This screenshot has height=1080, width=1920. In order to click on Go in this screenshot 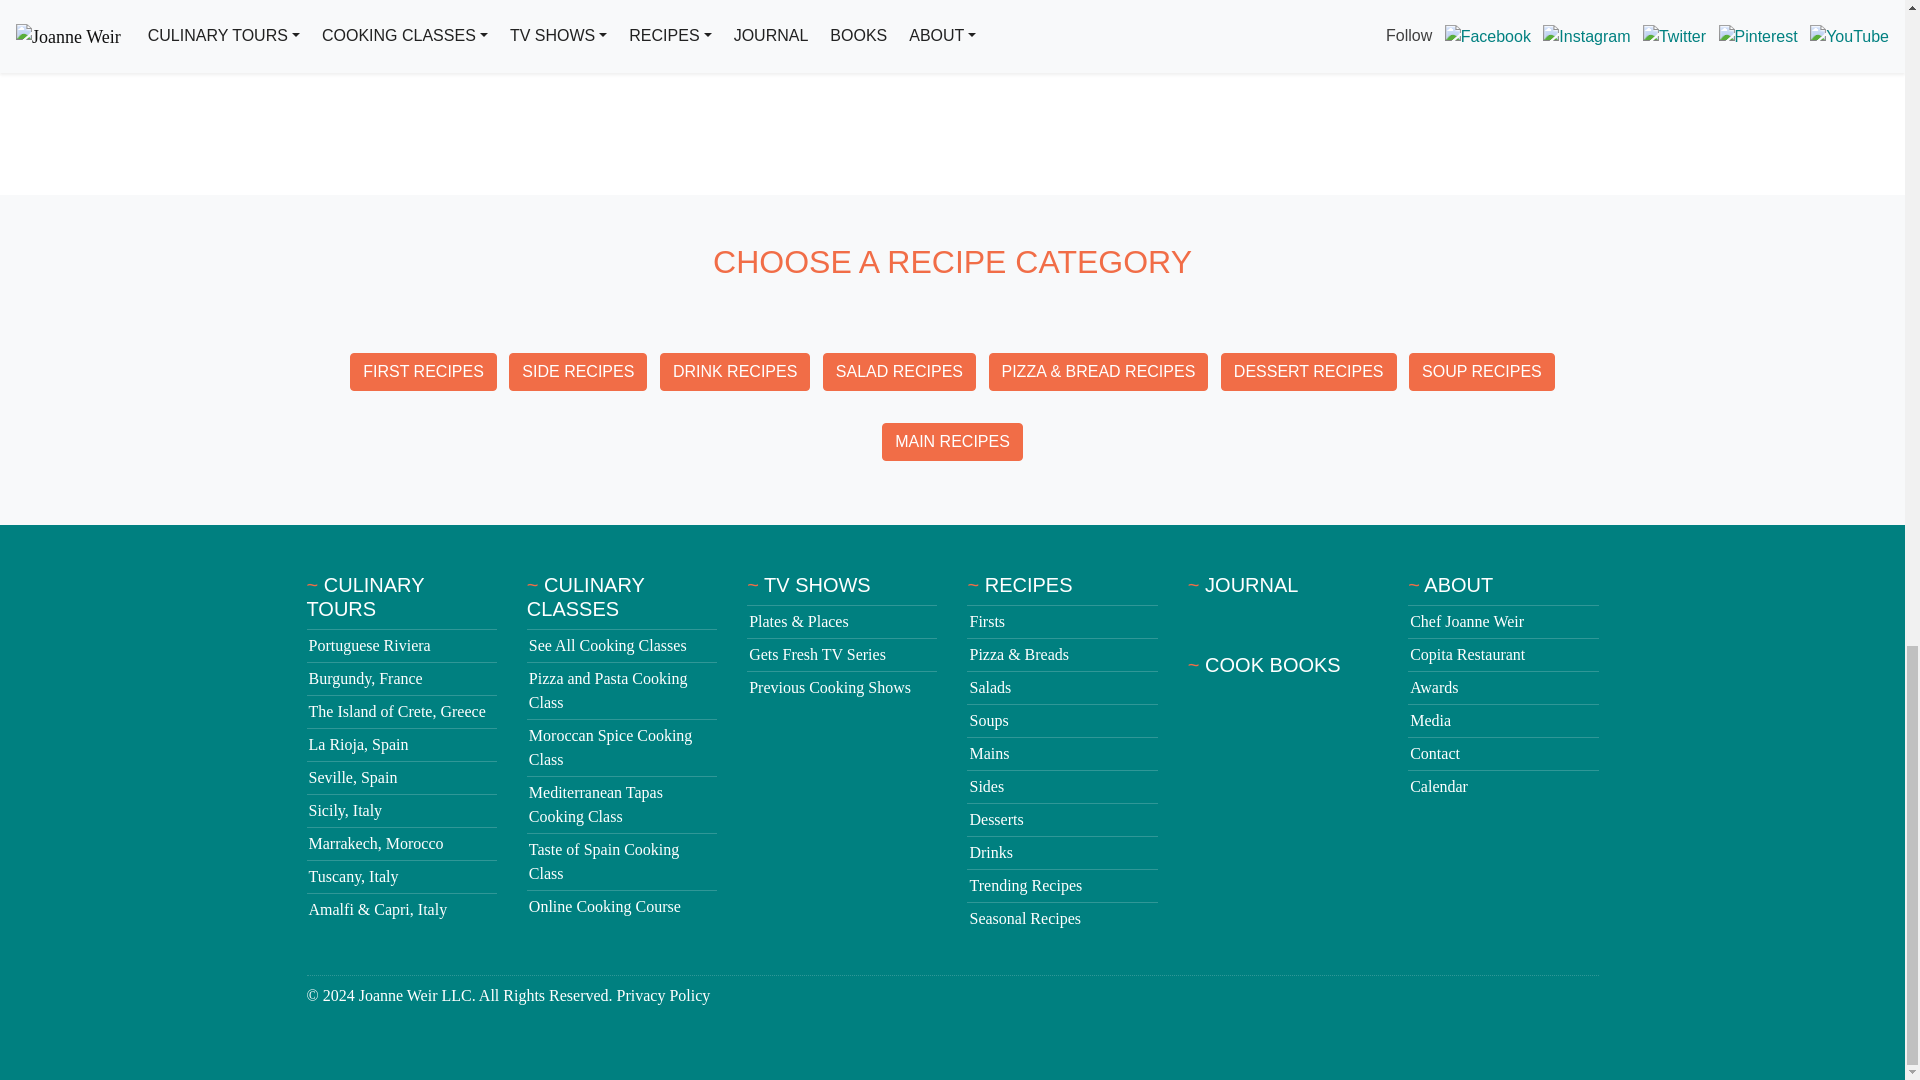, I will do `click(1582, 35)`.